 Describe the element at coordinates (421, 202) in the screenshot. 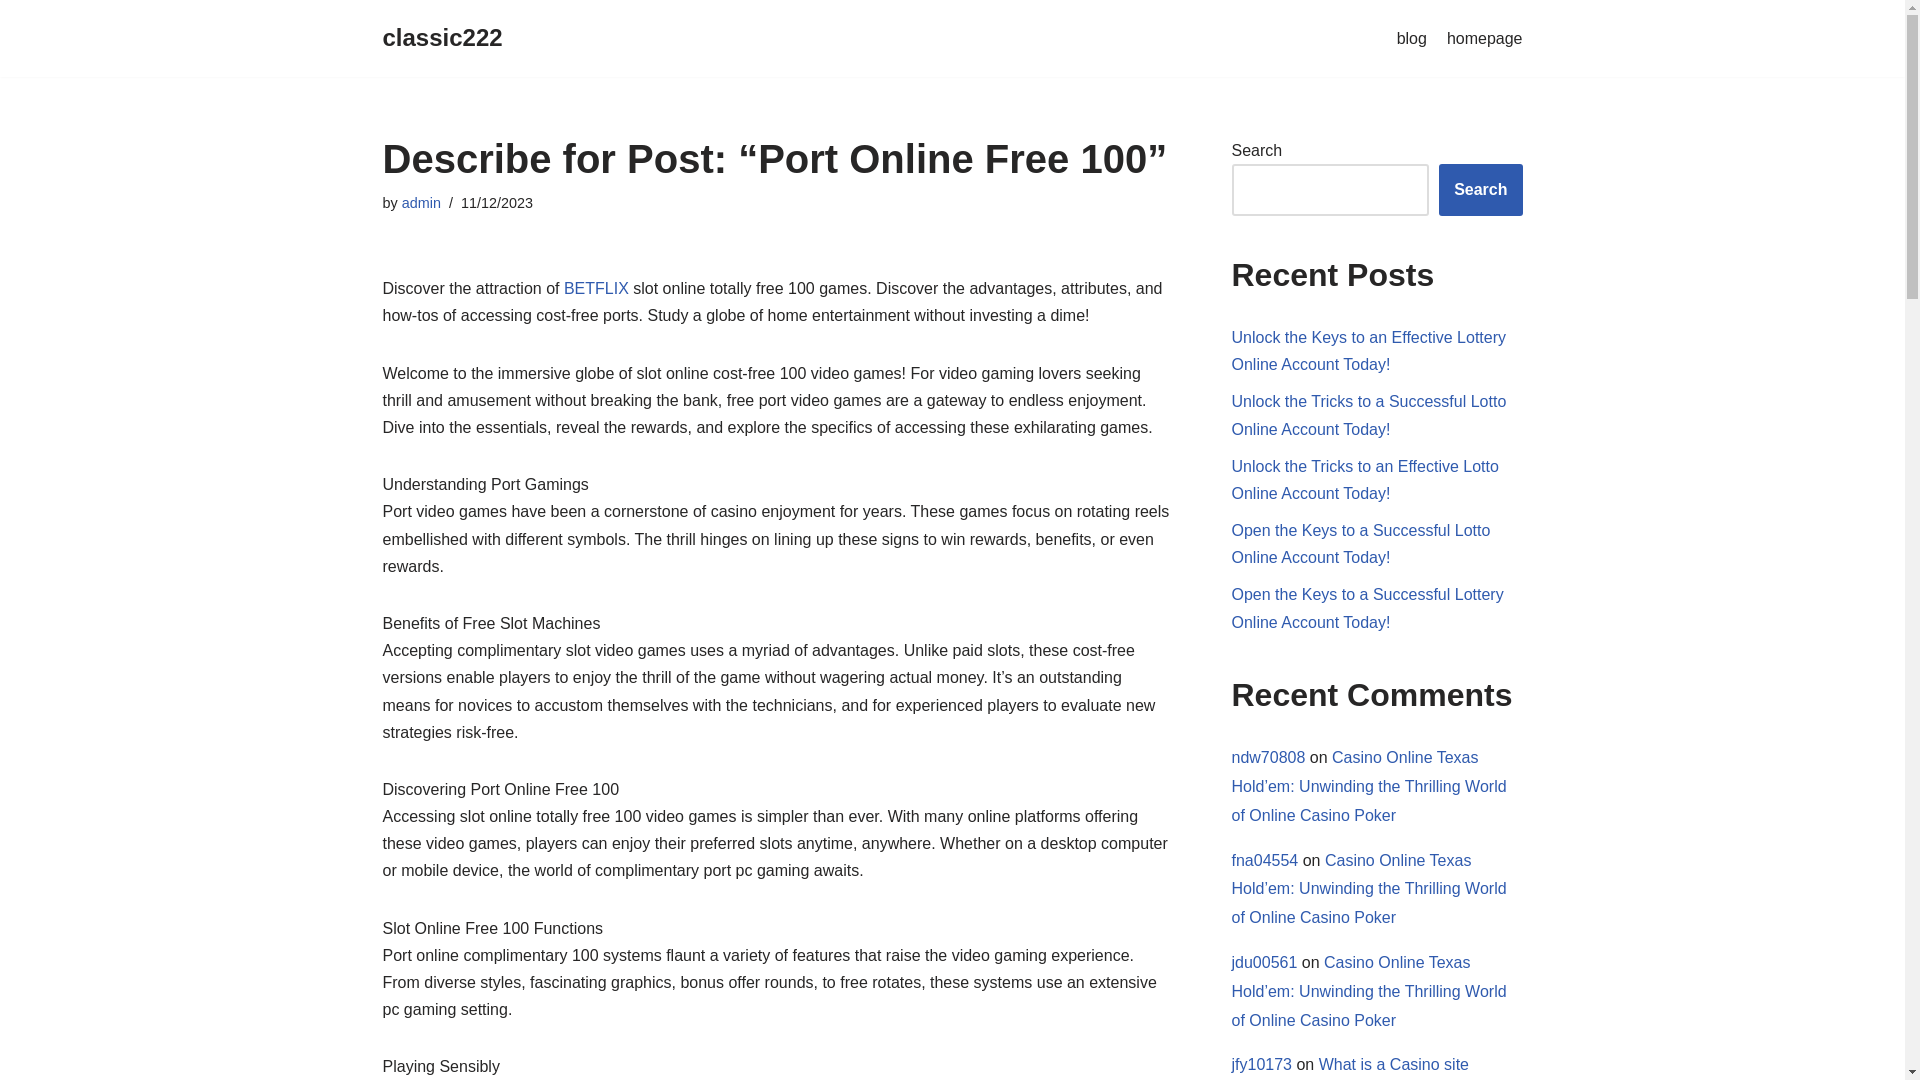

I see `admin` at that location.